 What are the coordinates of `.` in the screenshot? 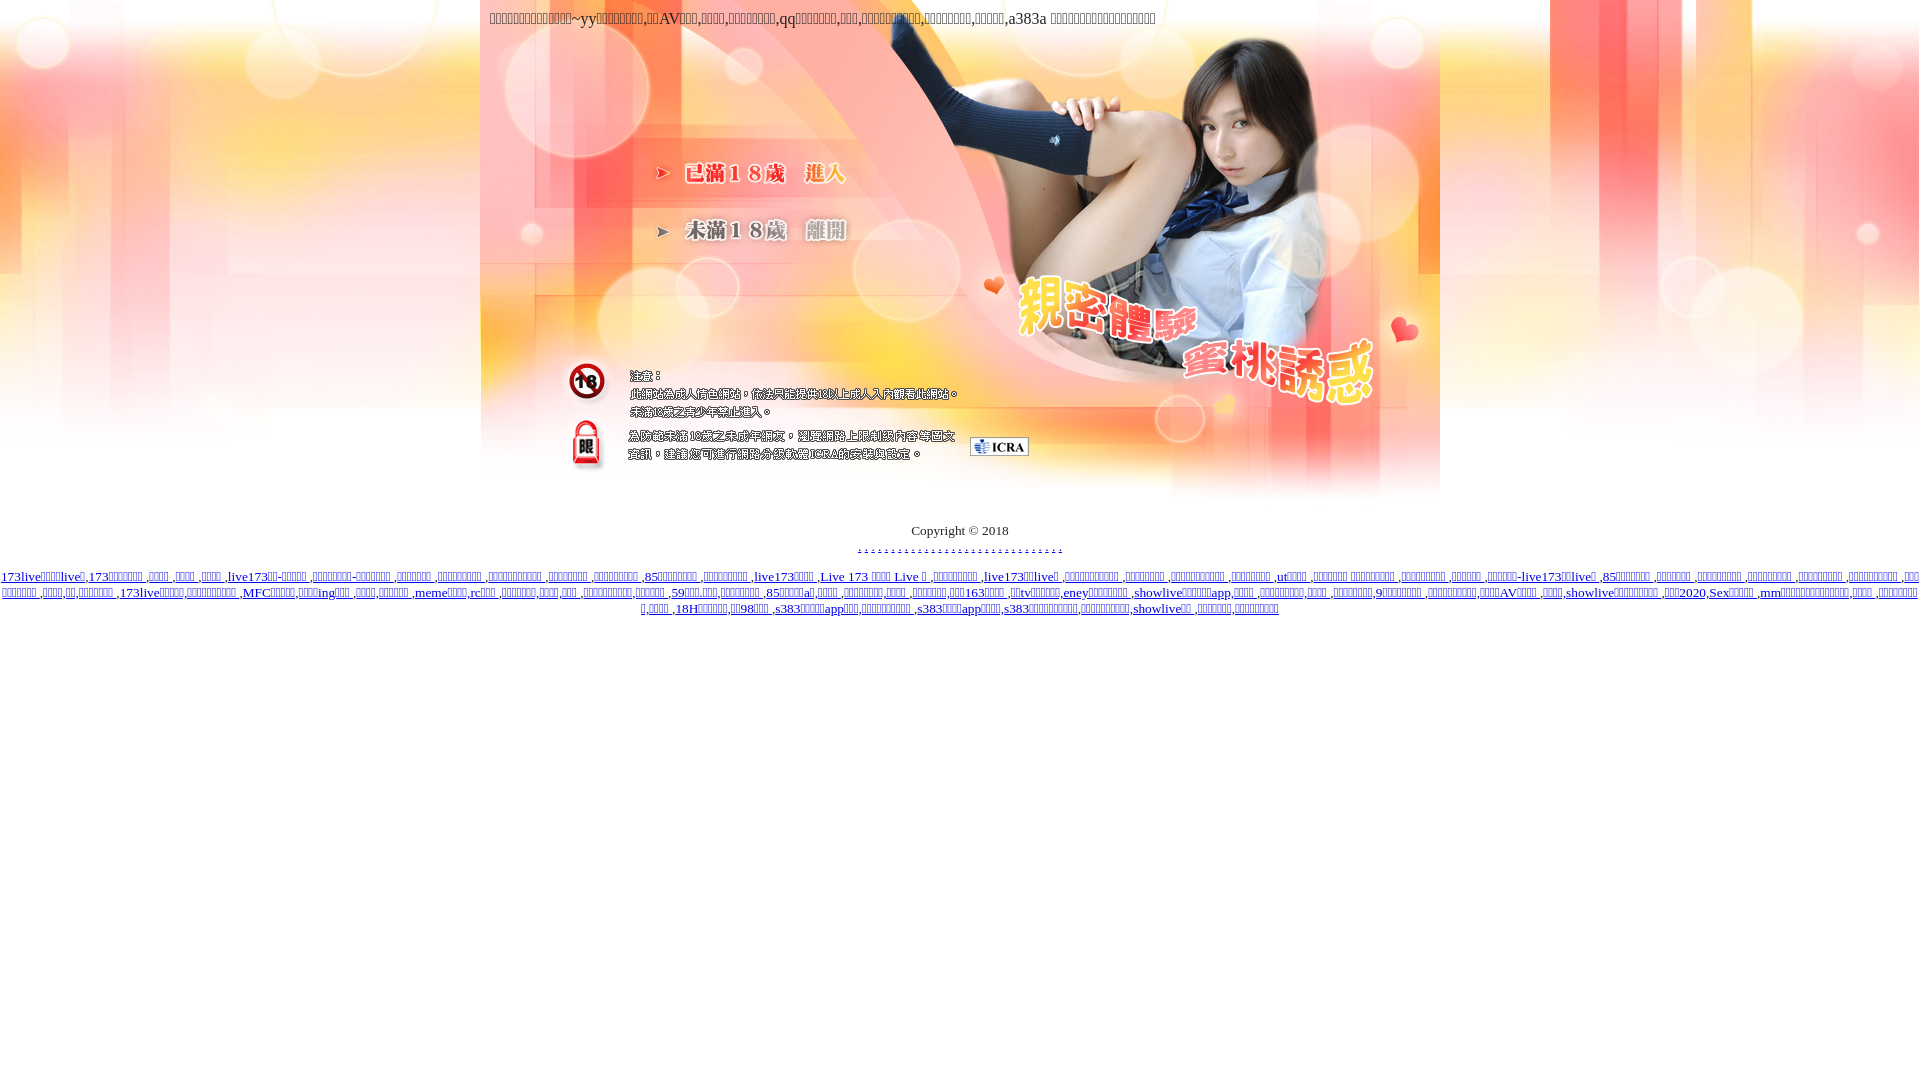 It's located at (860, 546).